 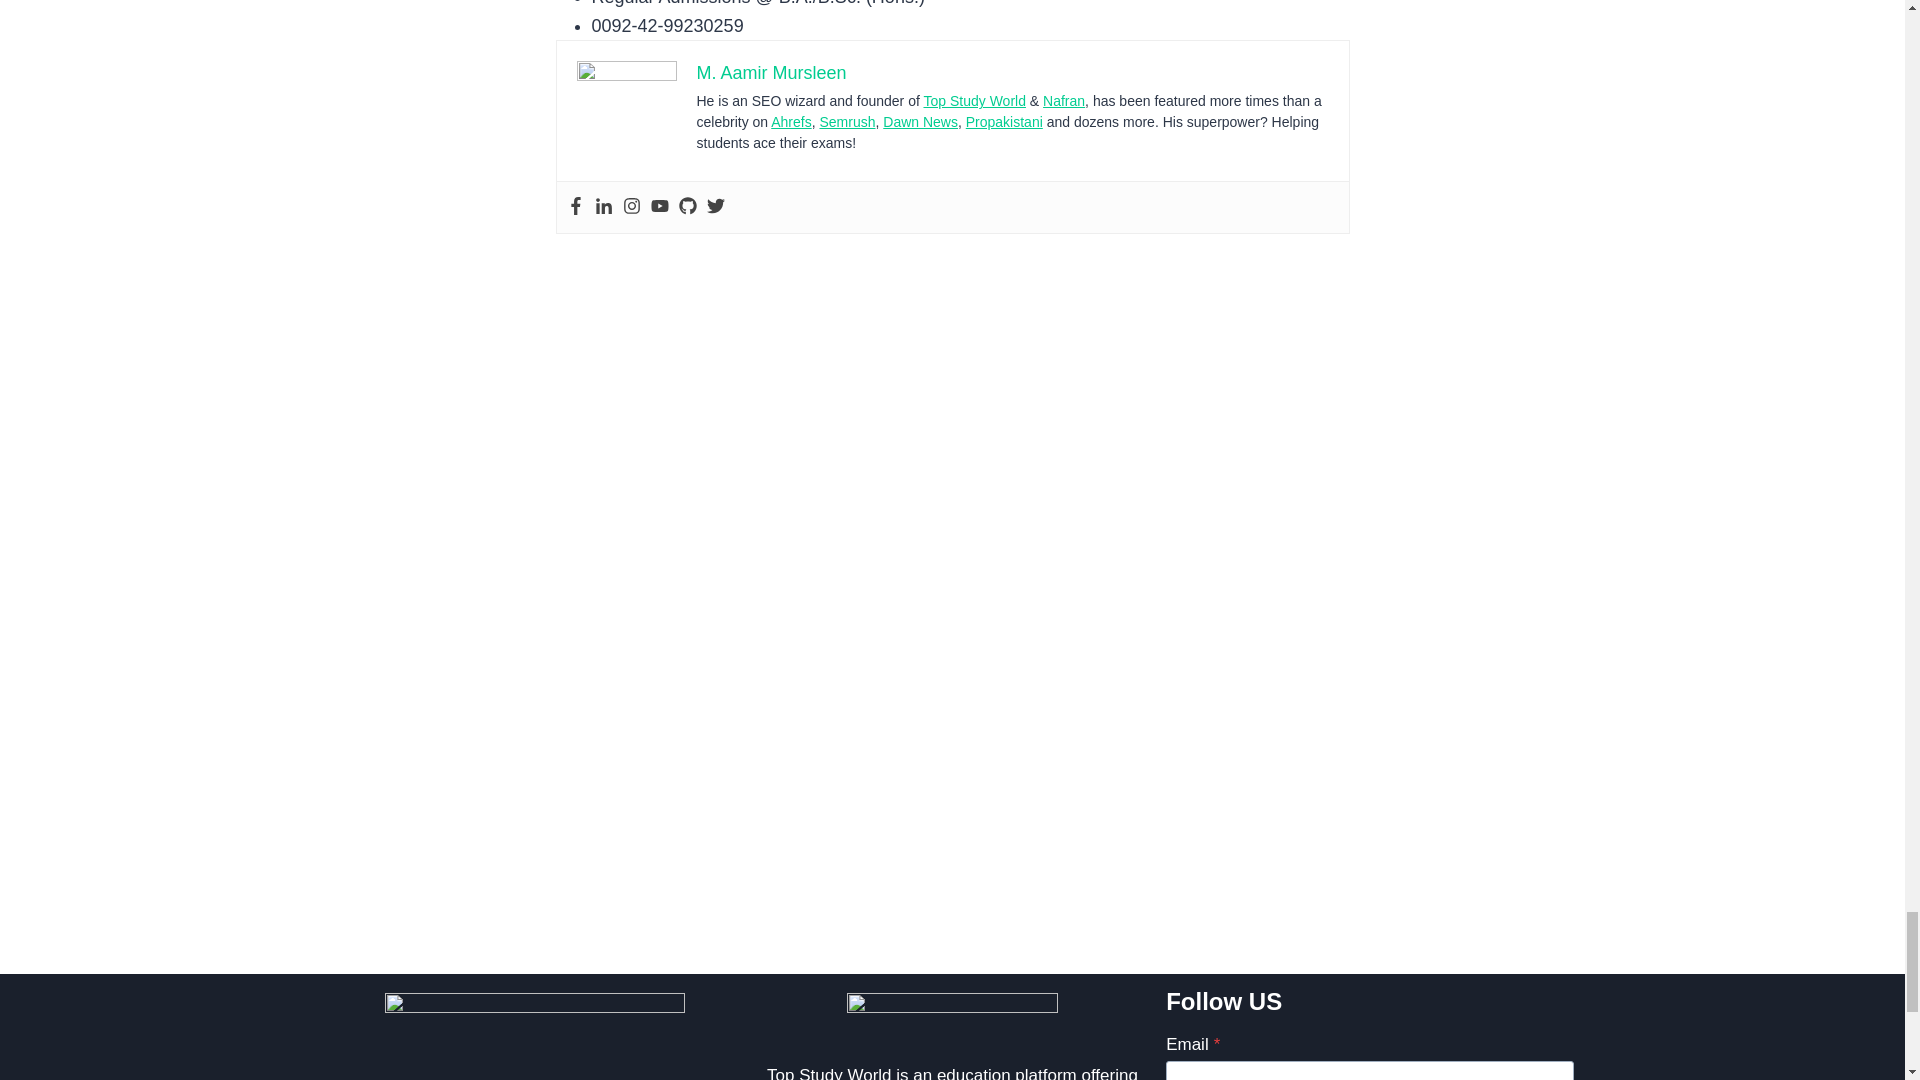 What do you see at coordinates (630, 207) in the screenshot?
I see `Instagram` at bounding box center [630, 207].